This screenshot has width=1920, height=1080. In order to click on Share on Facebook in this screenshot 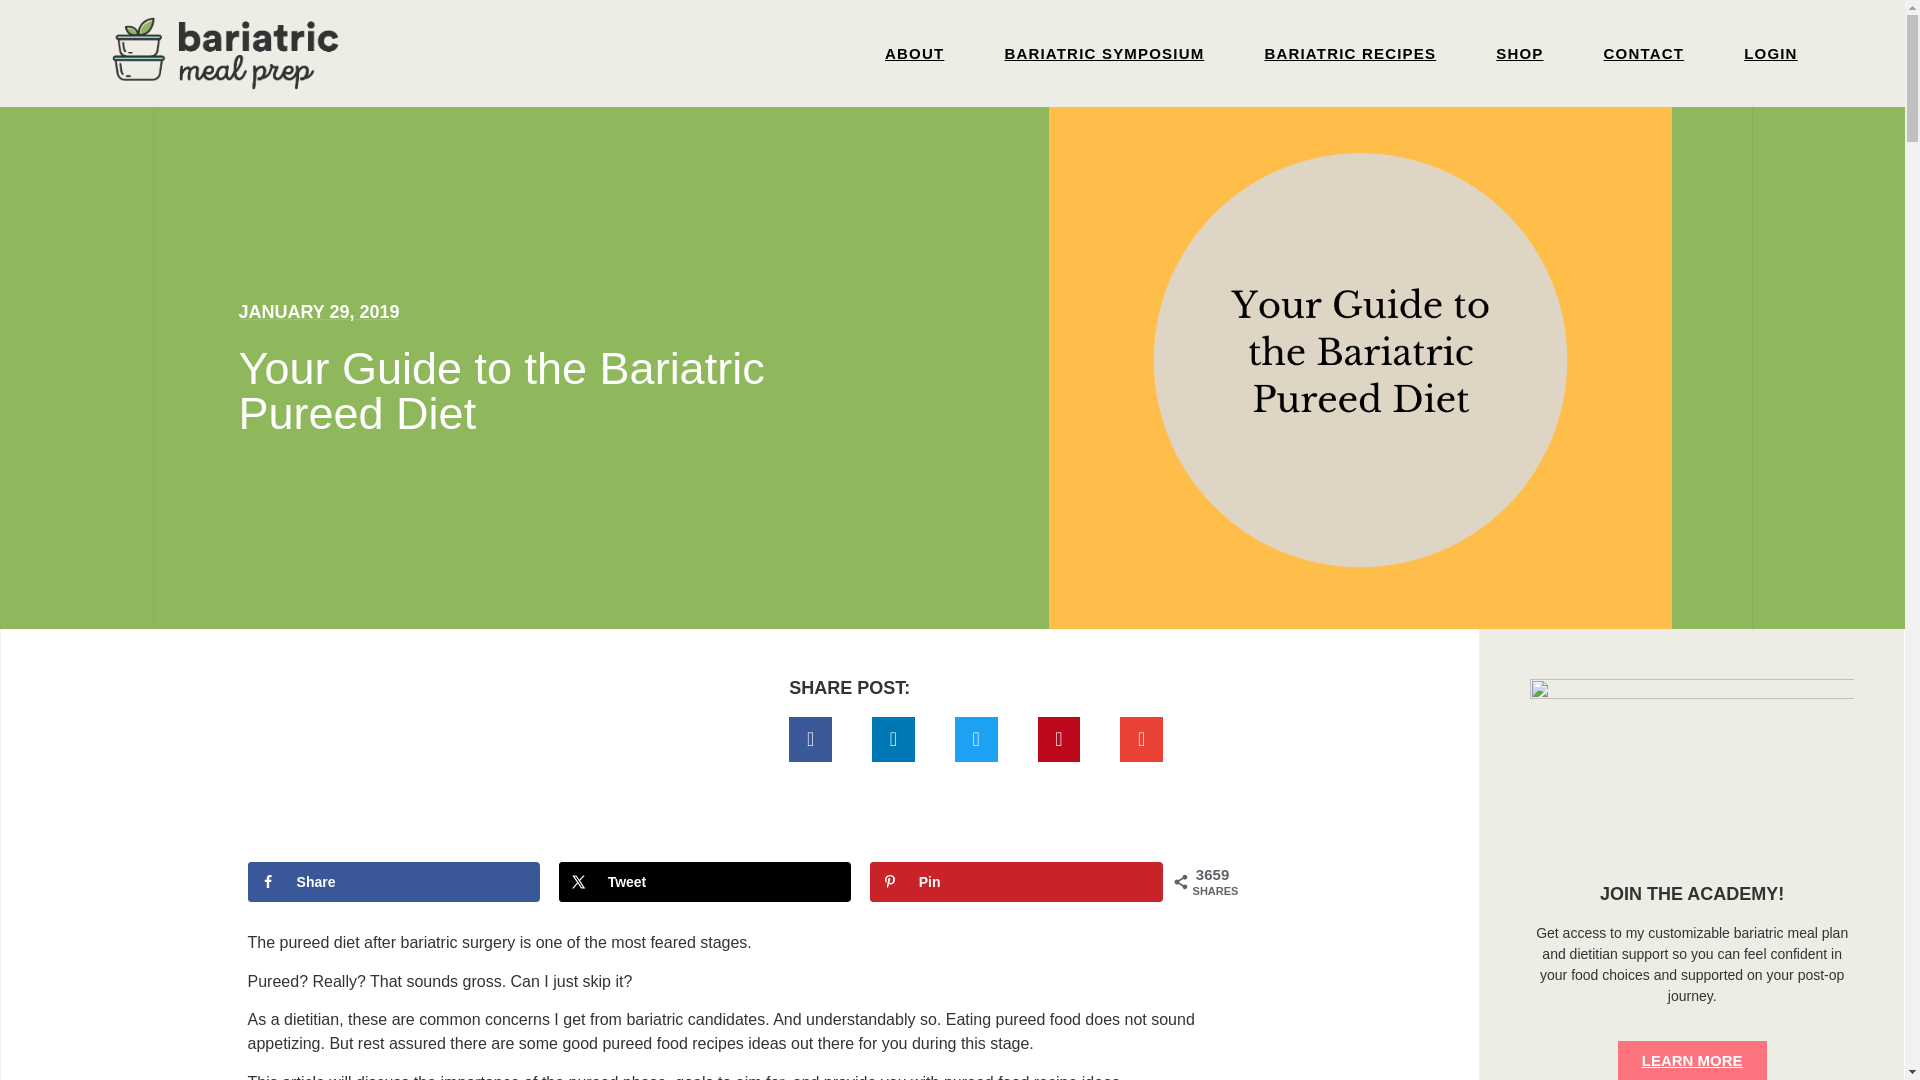, I will do `click(394, 881)`.